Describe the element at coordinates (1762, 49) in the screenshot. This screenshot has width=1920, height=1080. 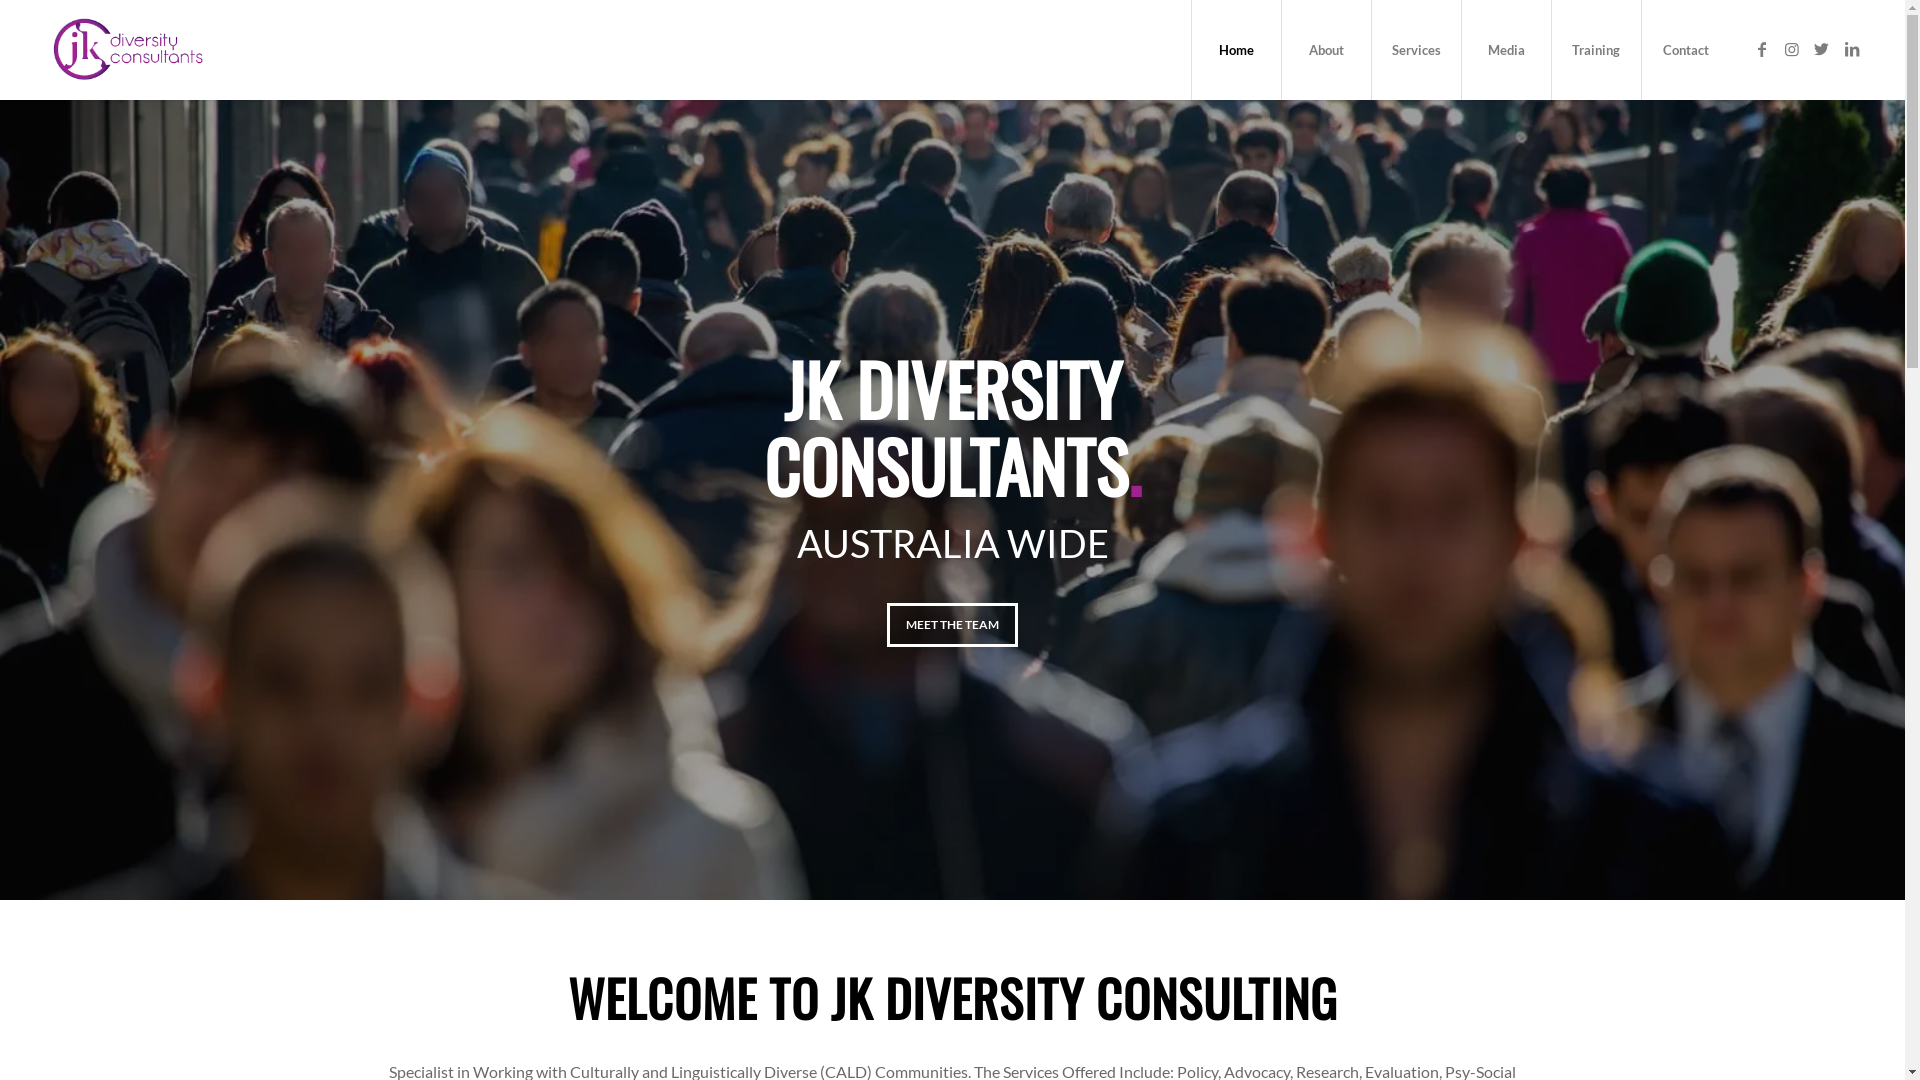
I see `Facebook` at that location.